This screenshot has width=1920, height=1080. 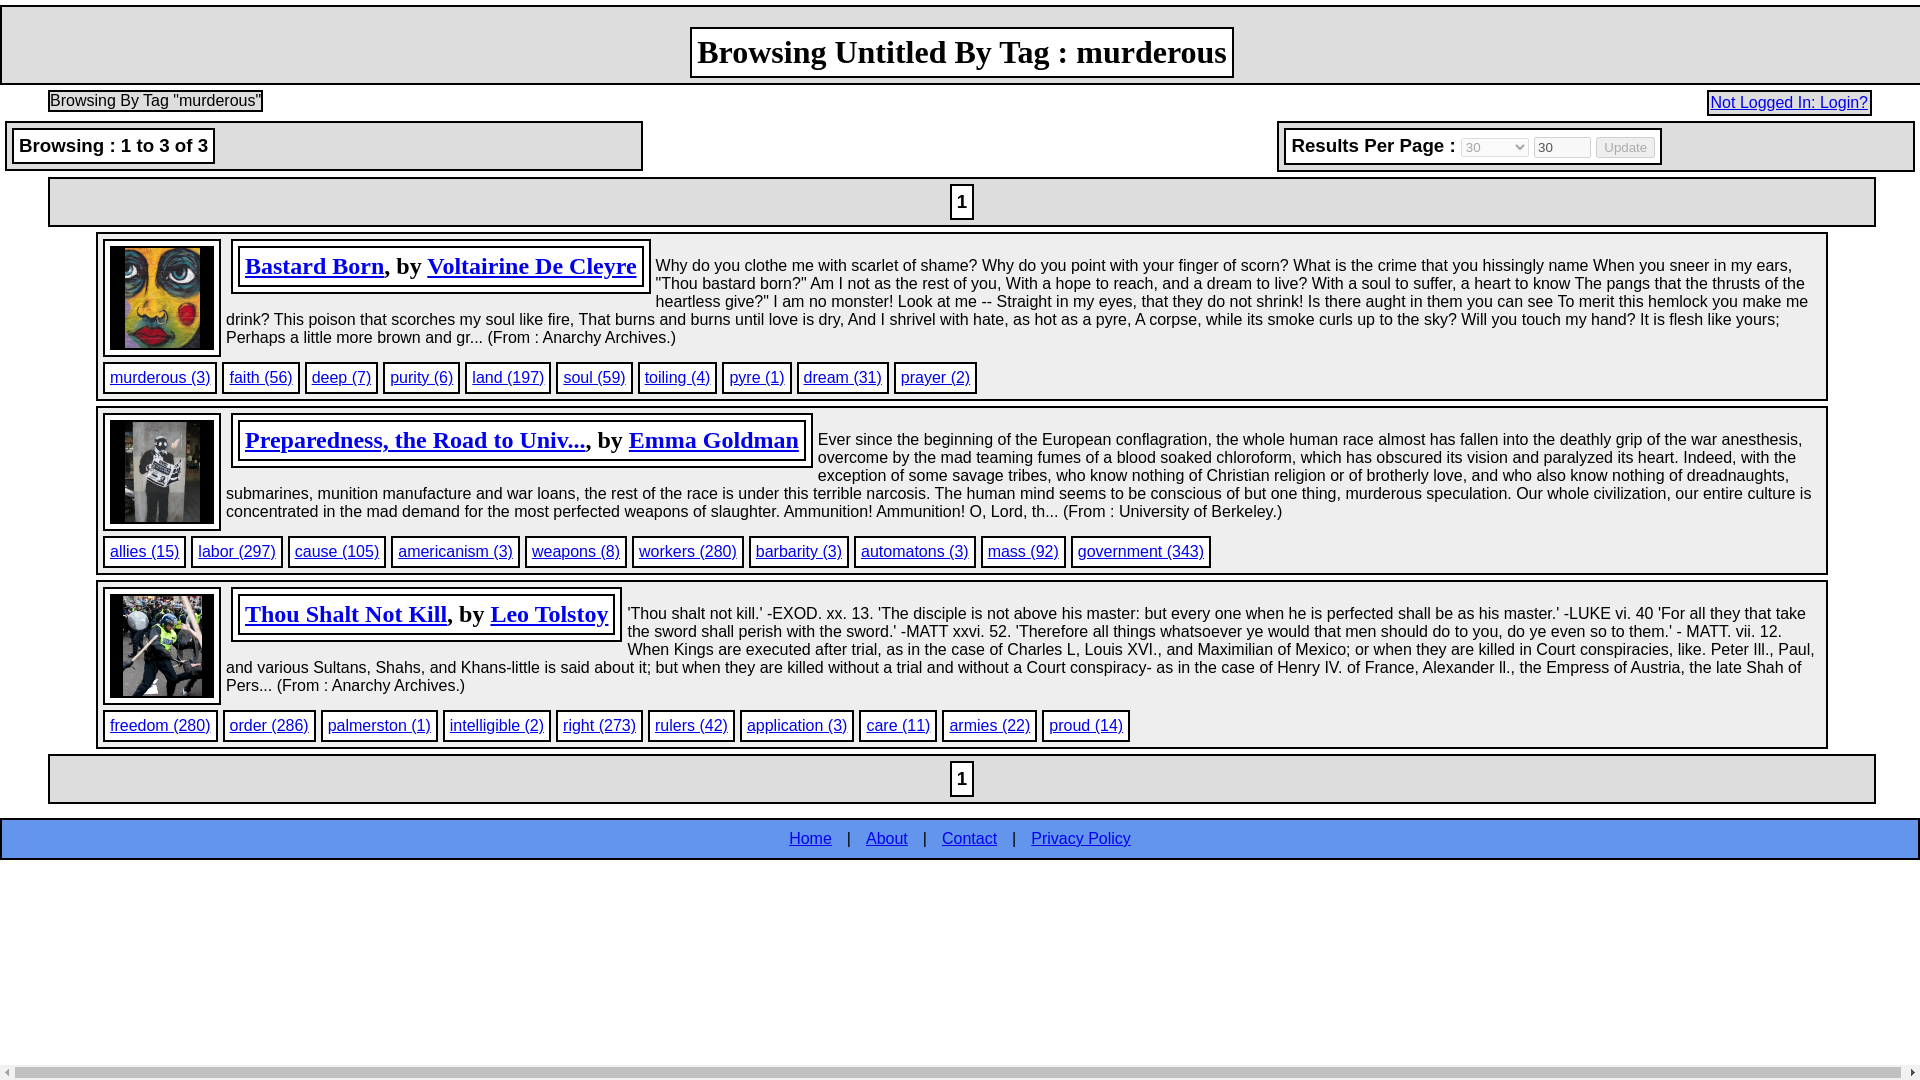 I want to click on Leo Tolstoy, so click(x=548, y=614).